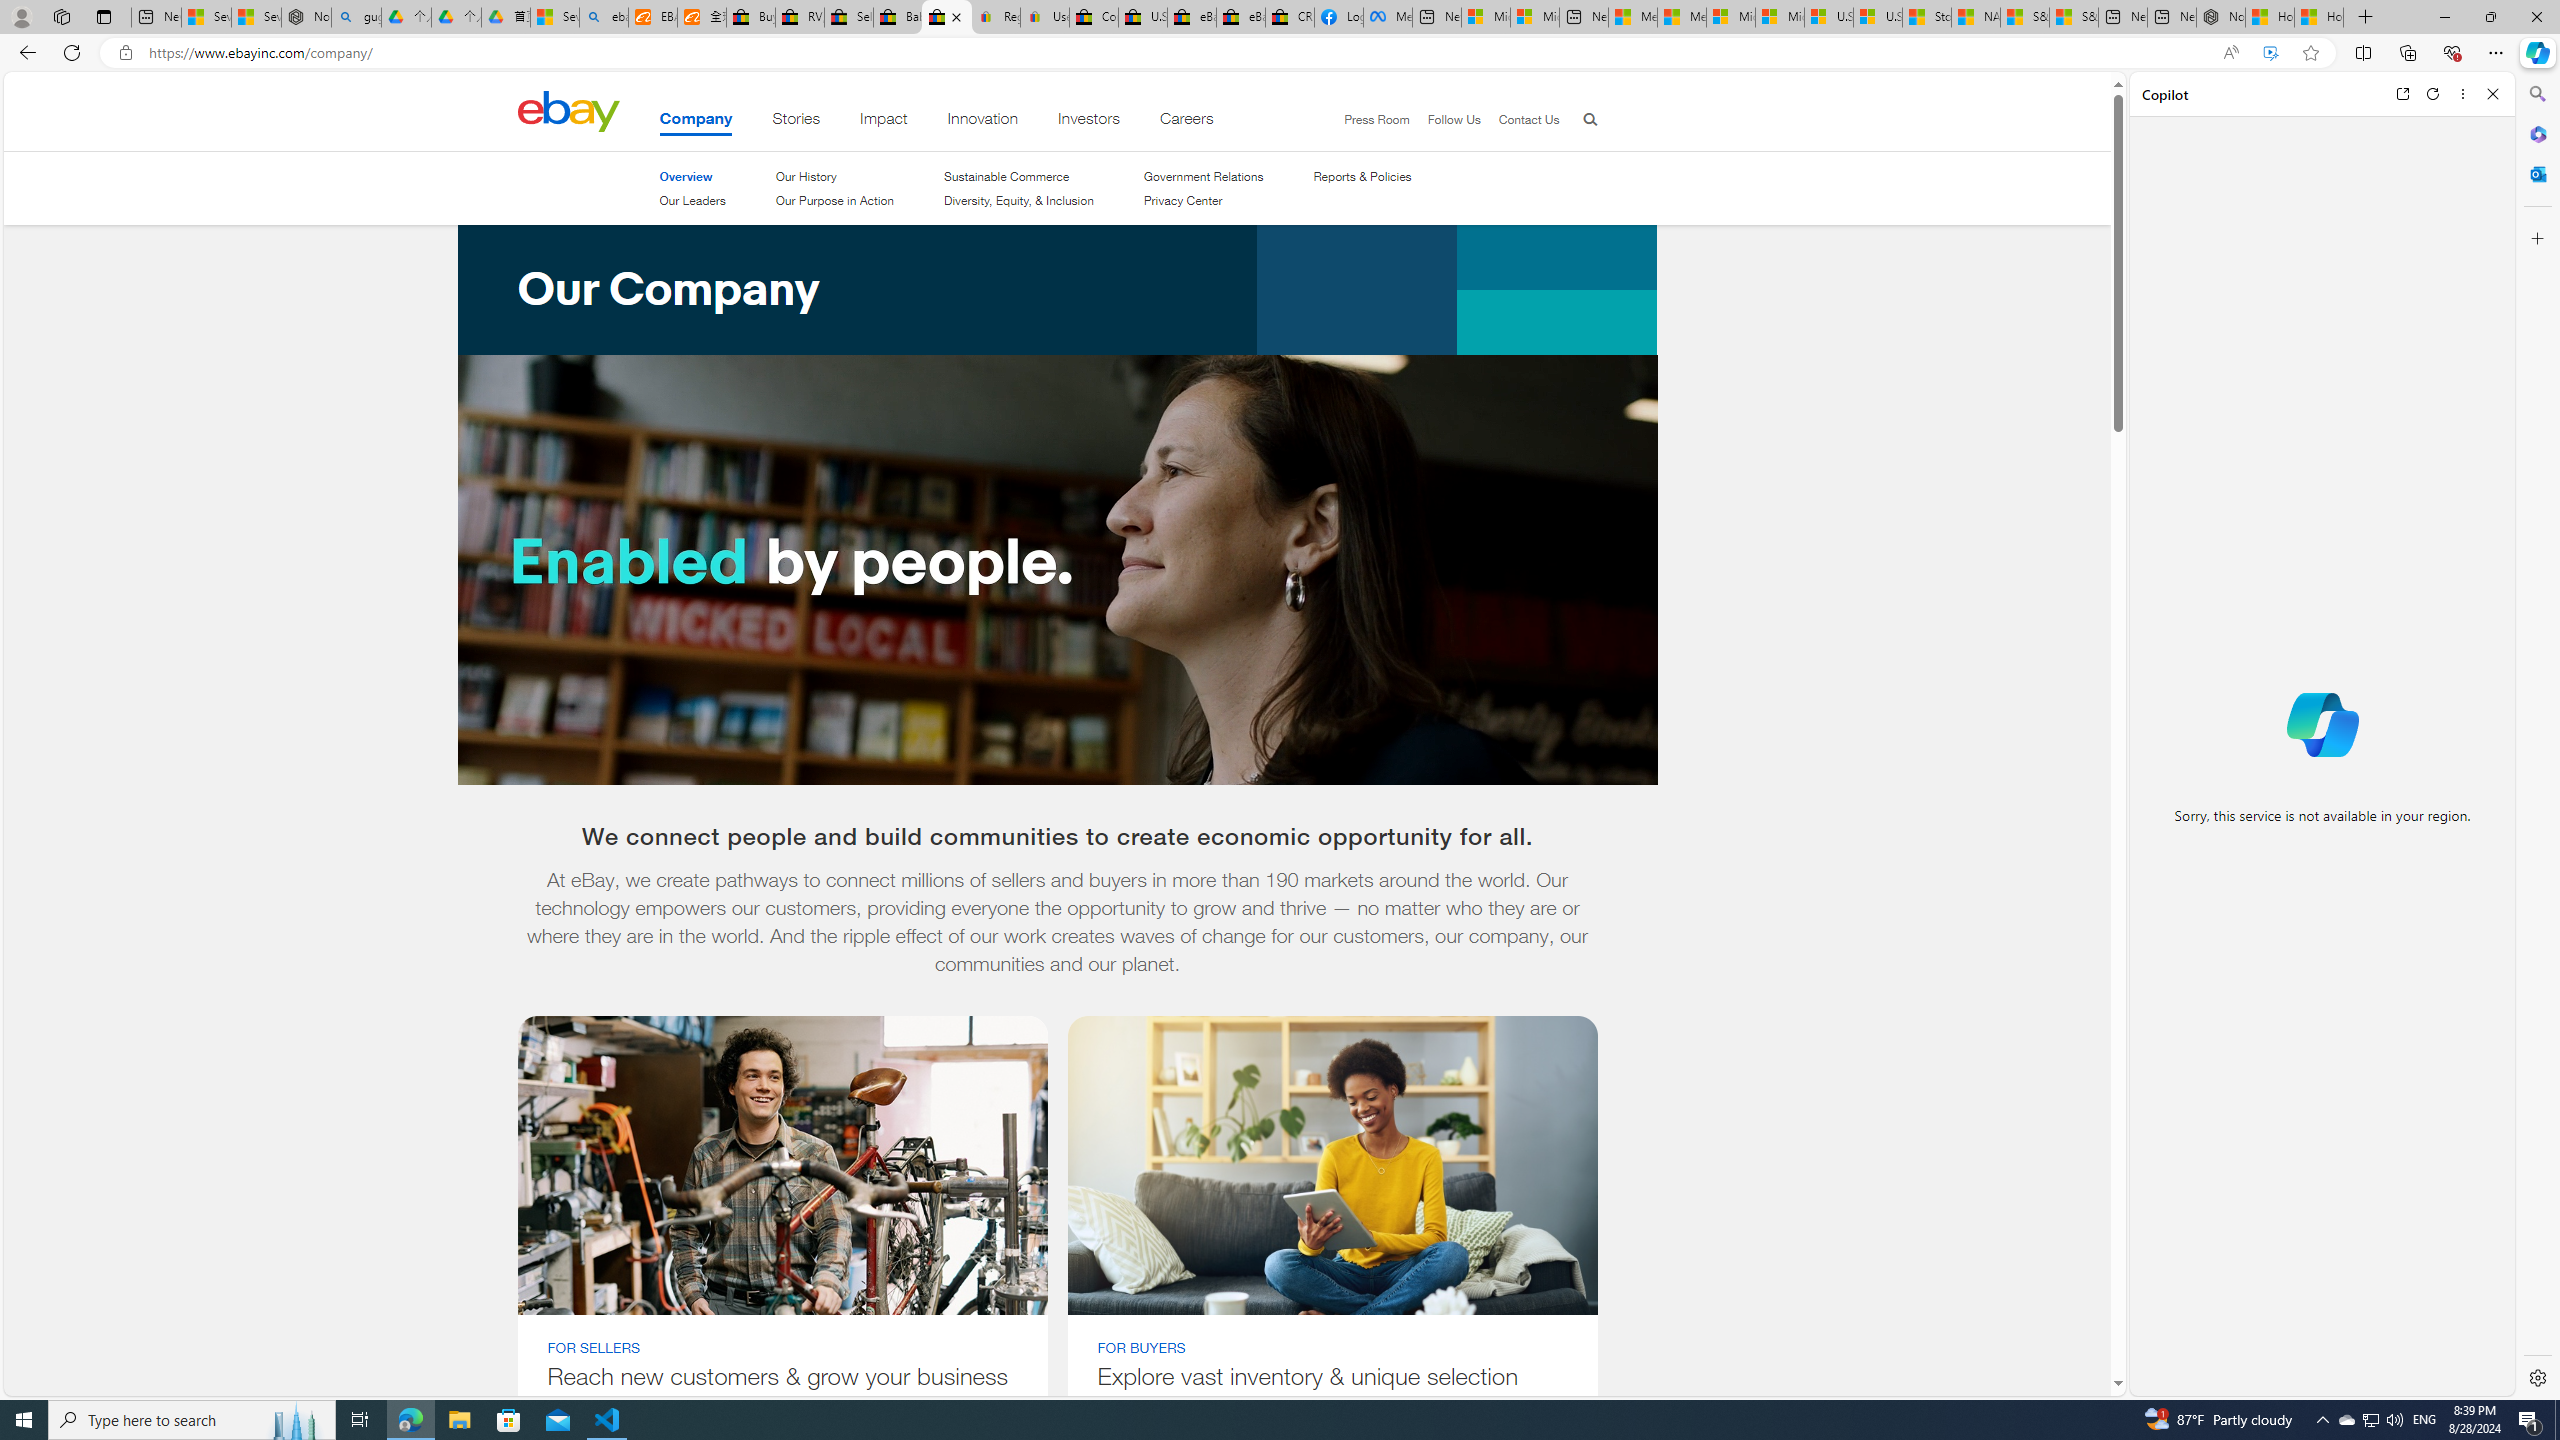 The width and height of the screenshot is (2560, 1440). I want to click on Register: Create a personal eBay account, so click(996, 17).